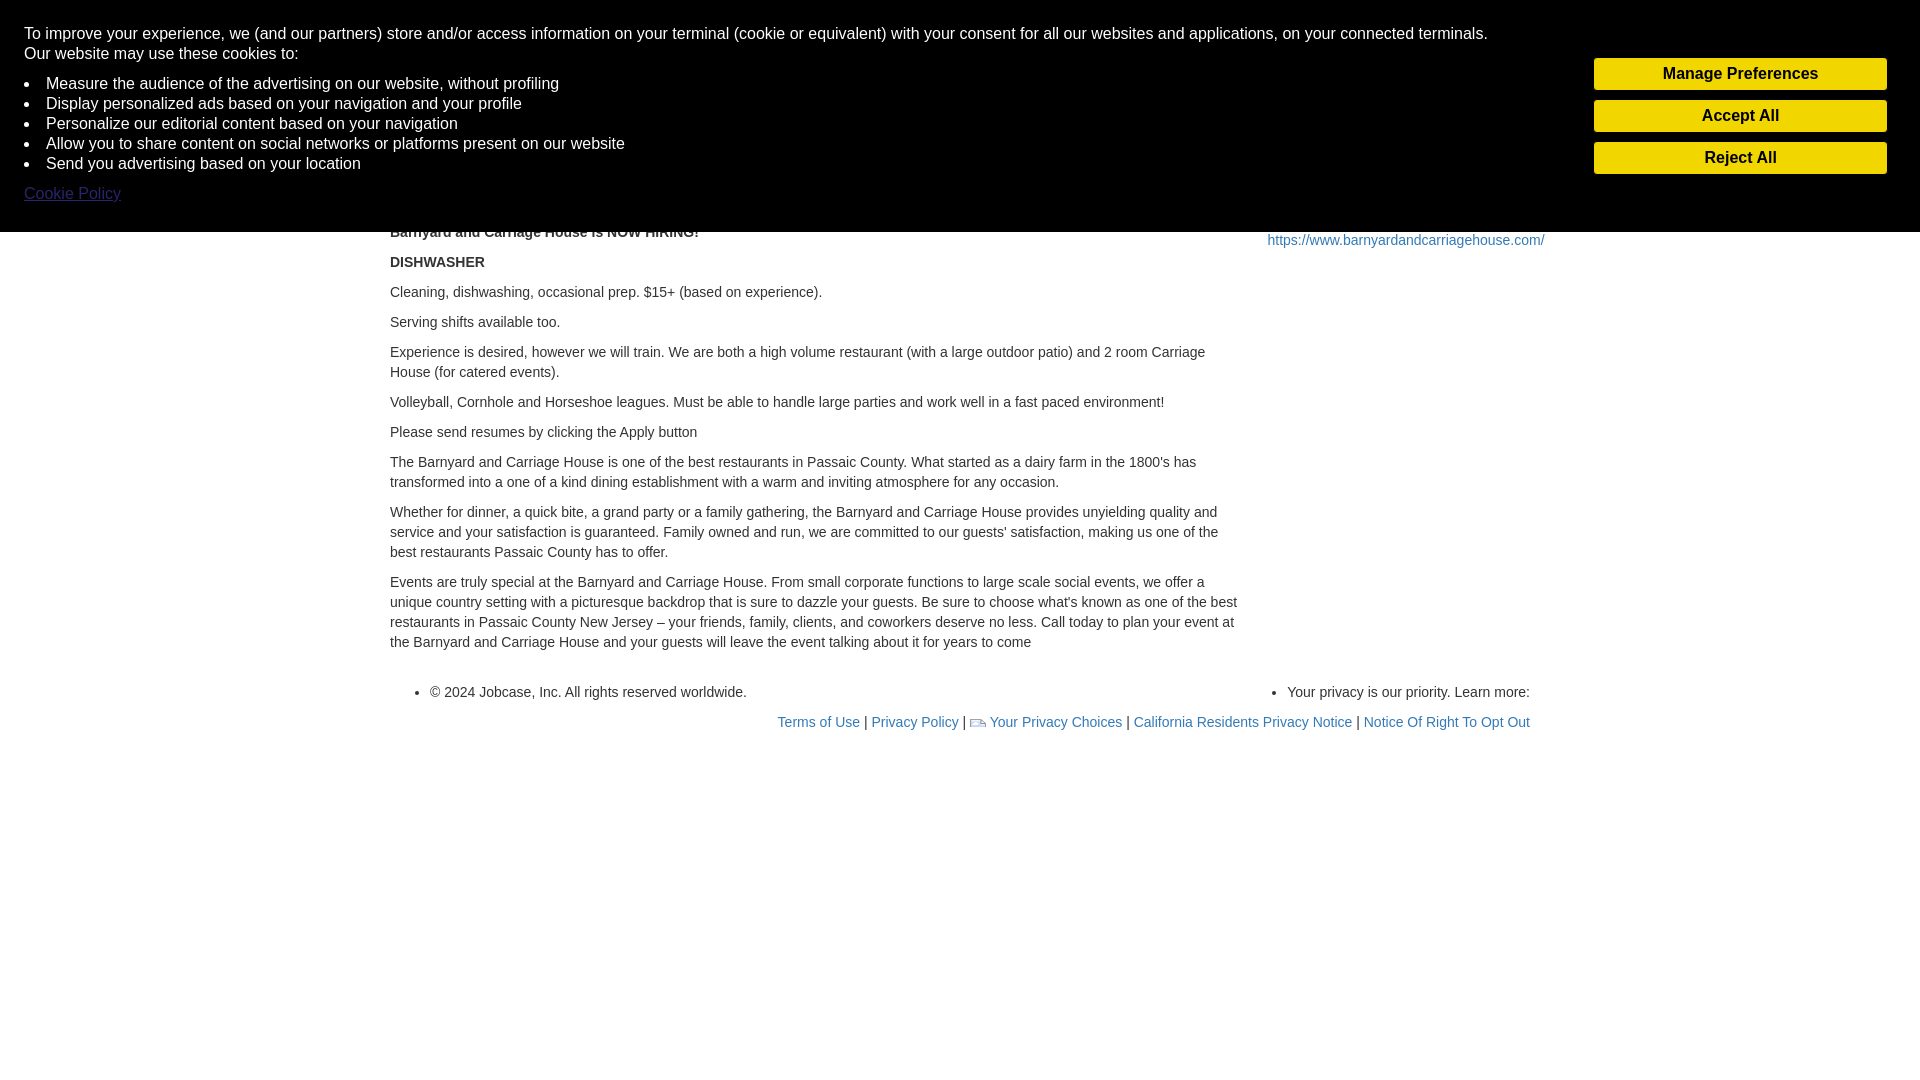 This screenshot has height=1080, width=1920. Describe the element at coordinates (1047, 722) in the screenshot. I see `Your Privacy Choices` at that location.